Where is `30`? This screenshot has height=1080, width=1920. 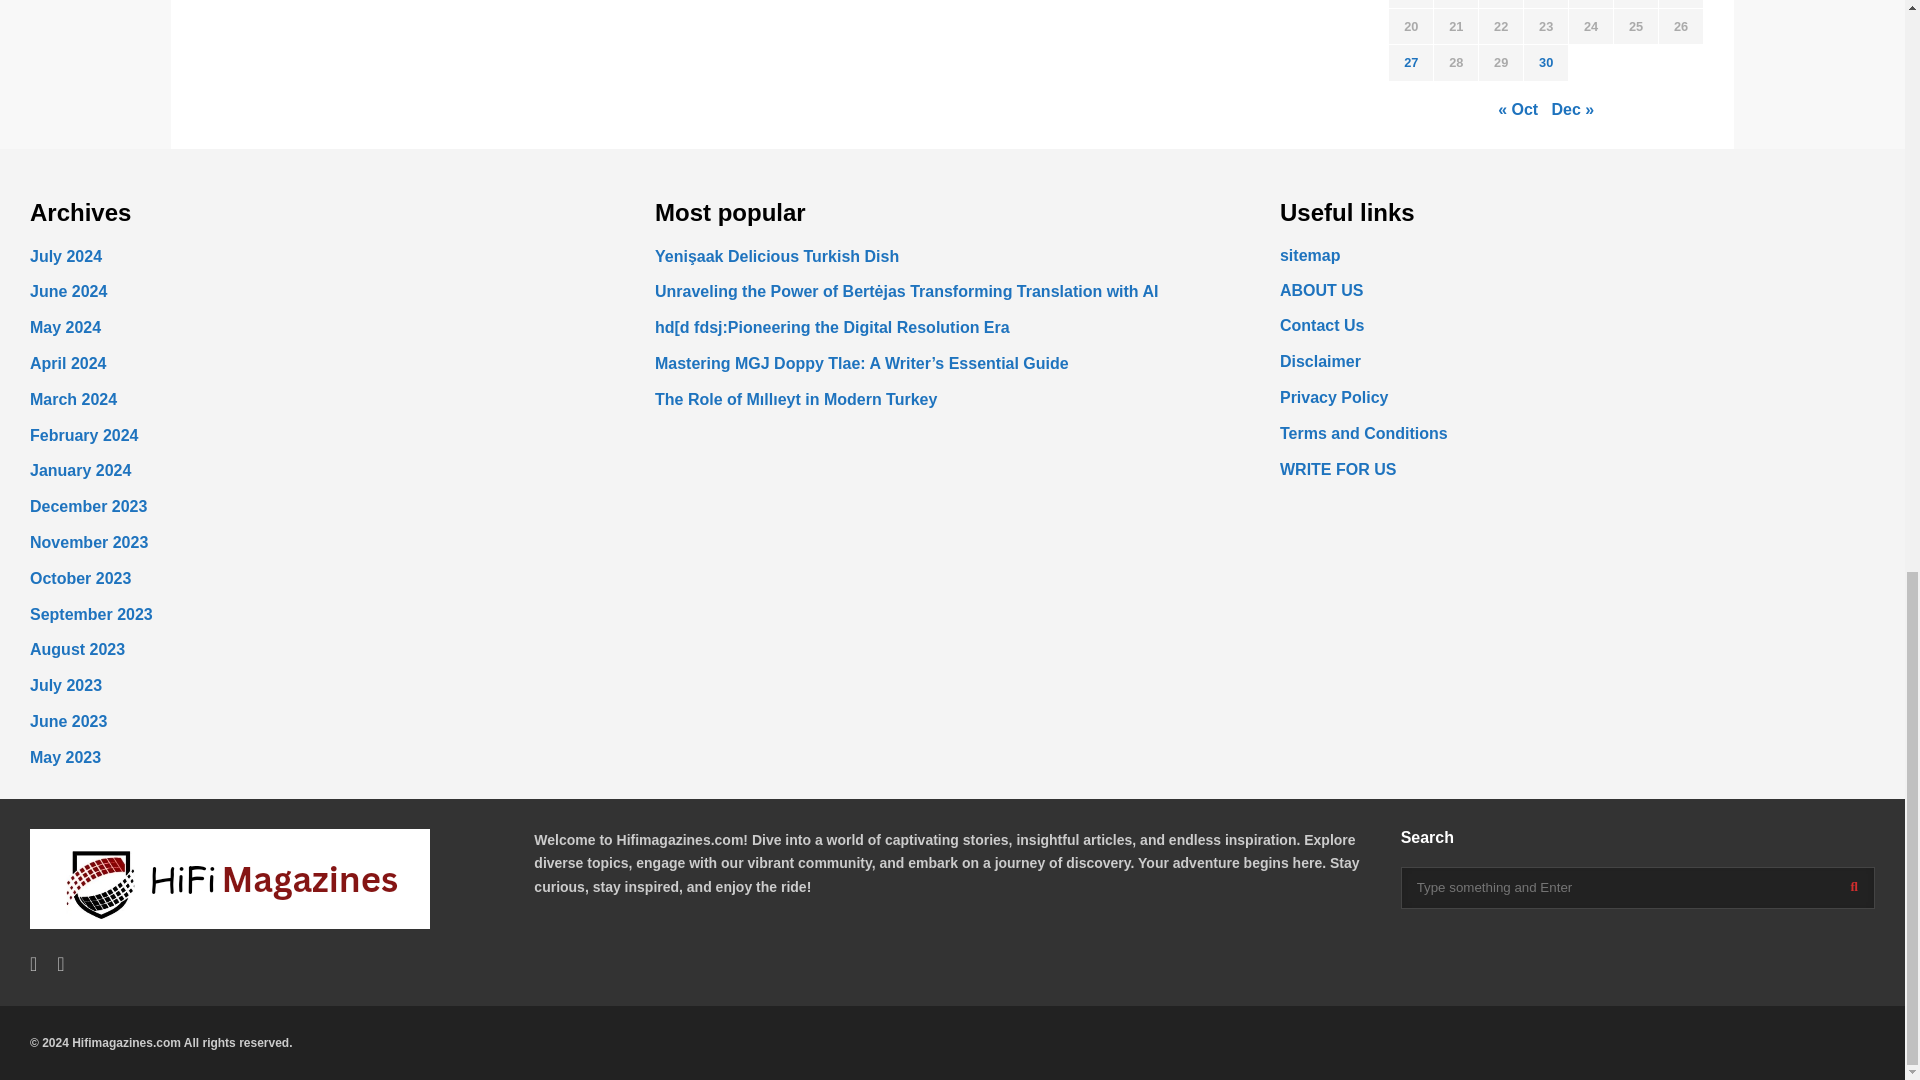 30 is located at coordinates (1546, 62).